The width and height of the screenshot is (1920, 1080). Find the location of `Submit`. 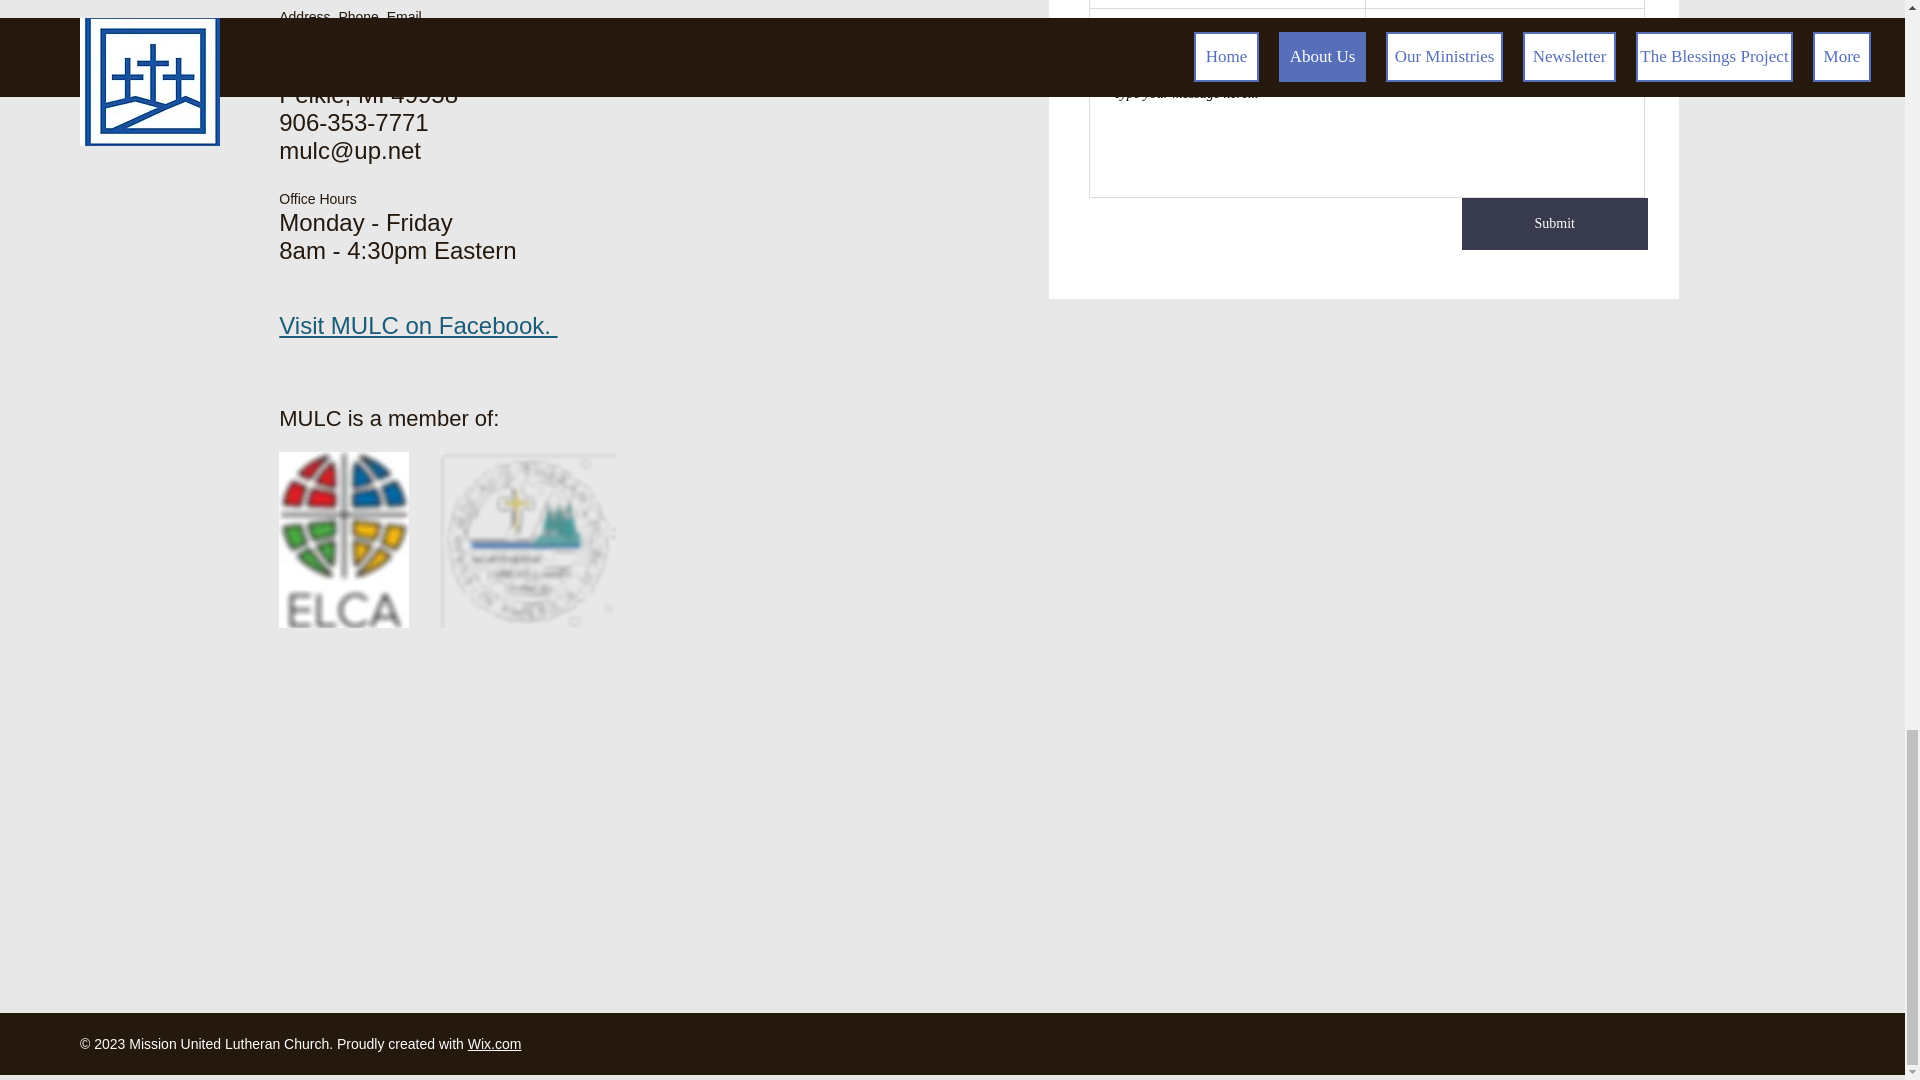

Submit is located at coordinates (1554, 223).